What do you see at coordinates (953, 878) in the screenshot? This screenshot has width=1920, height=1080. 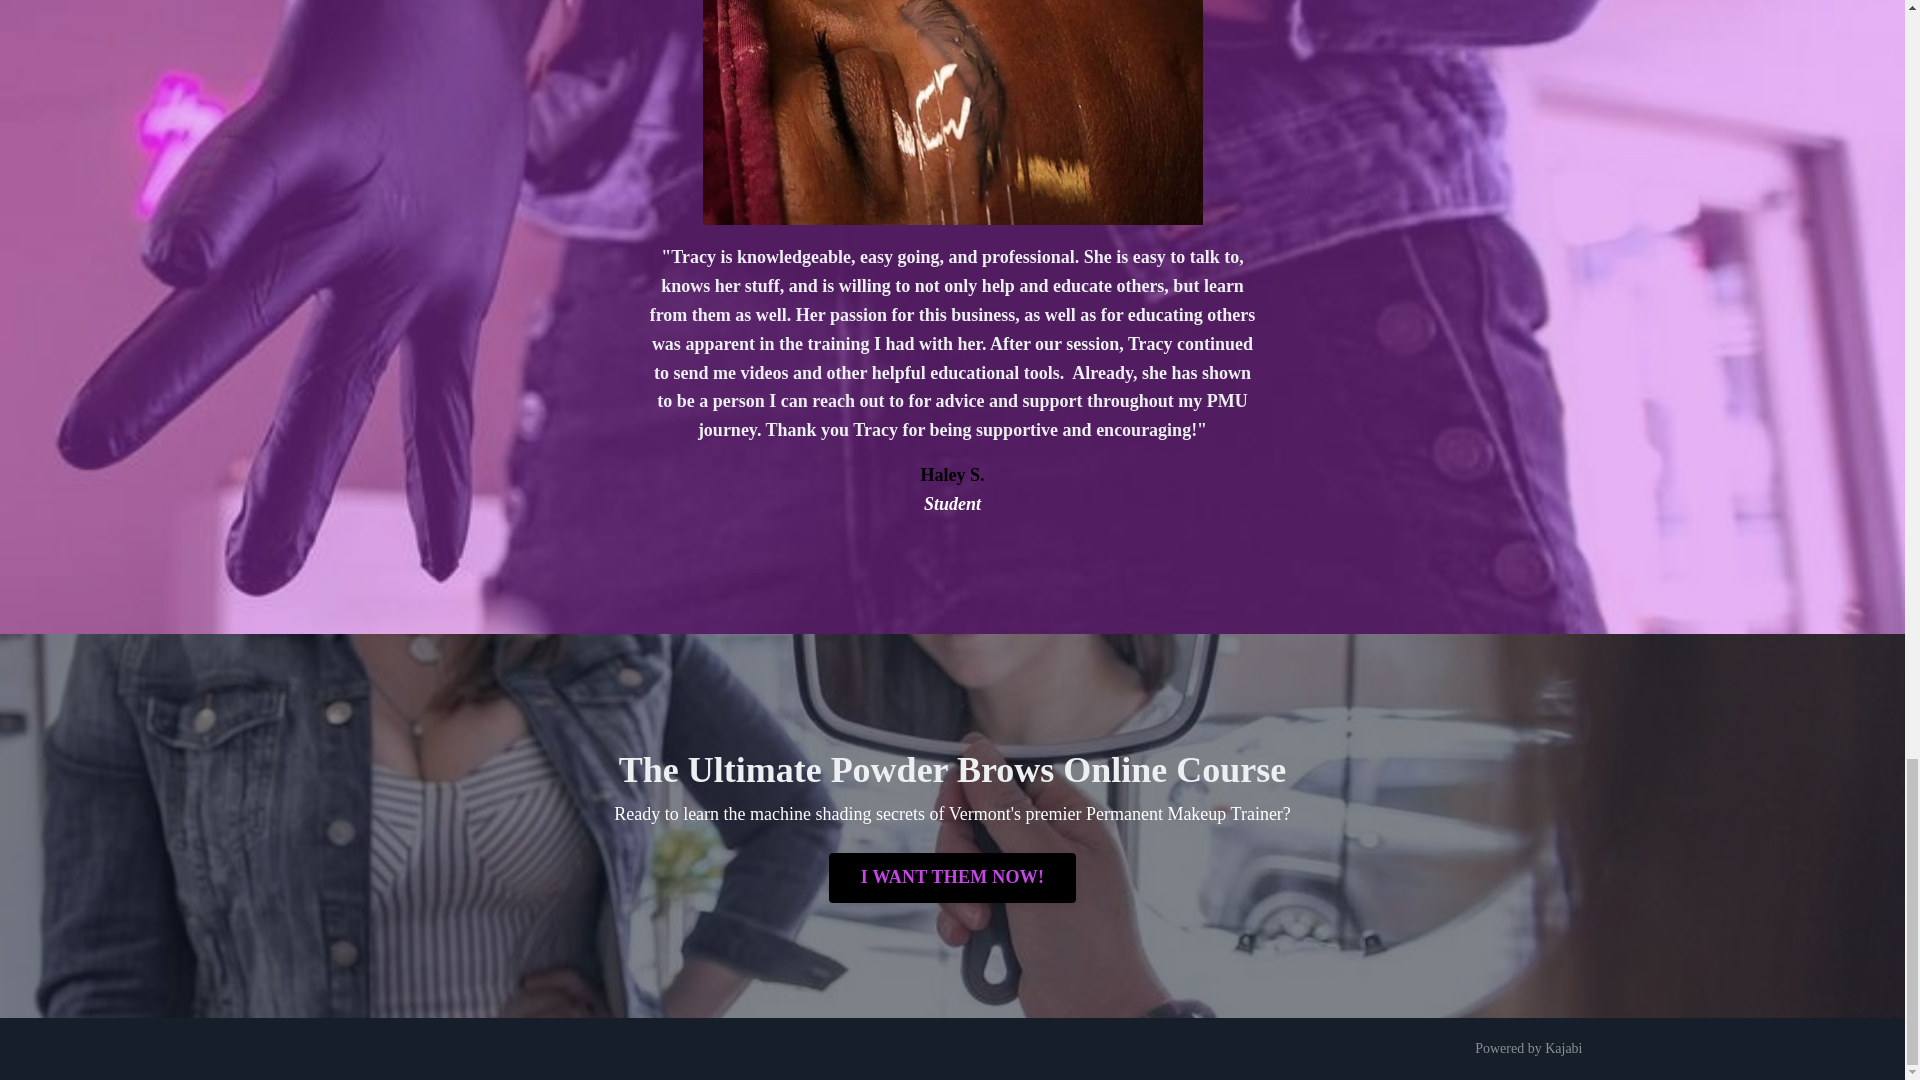 I see `I WANT THEM NOW!` at bounding box center [953, 878].